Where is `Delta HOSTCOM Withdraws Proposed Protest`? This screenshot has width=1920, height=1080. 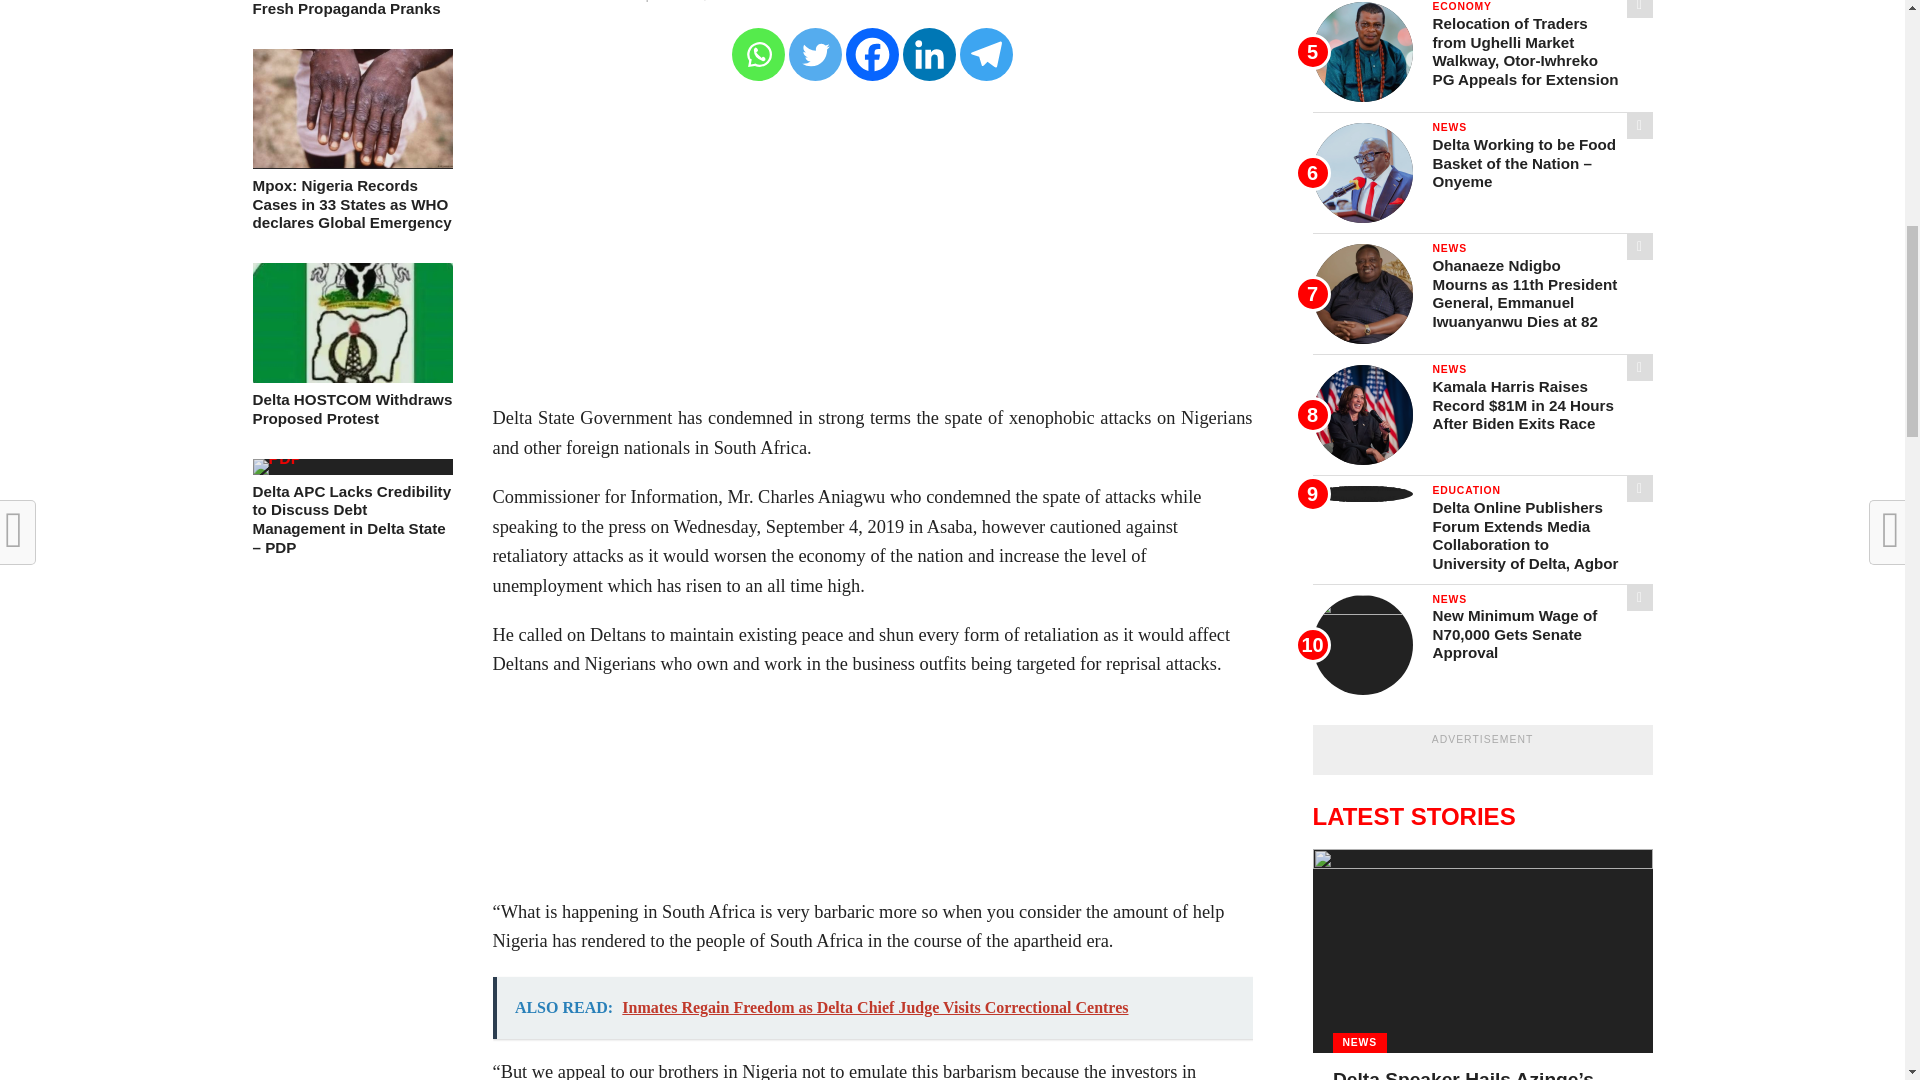 Delta HOSTCOM Withdraws Proposed Protest is located at coordinates (351, 377).